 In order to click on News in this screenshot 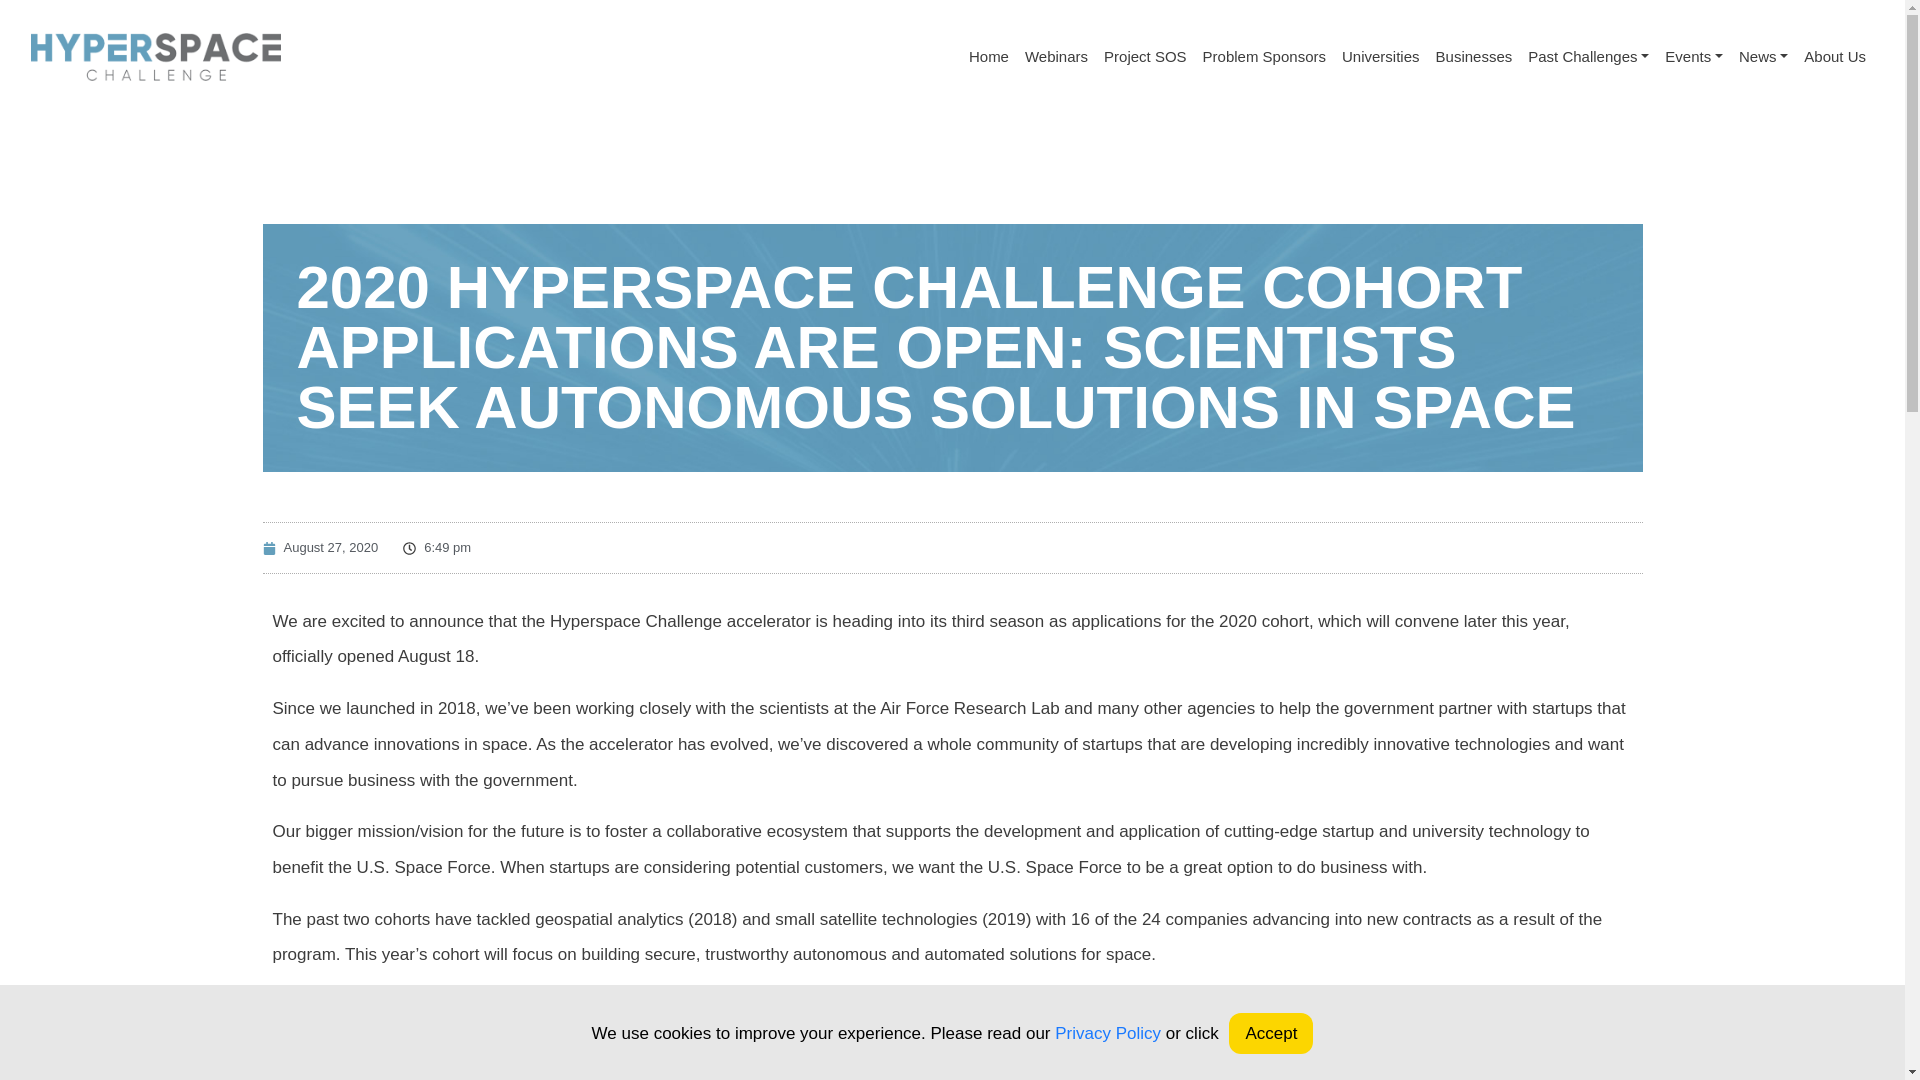, I will do `click(1763, 56)`.